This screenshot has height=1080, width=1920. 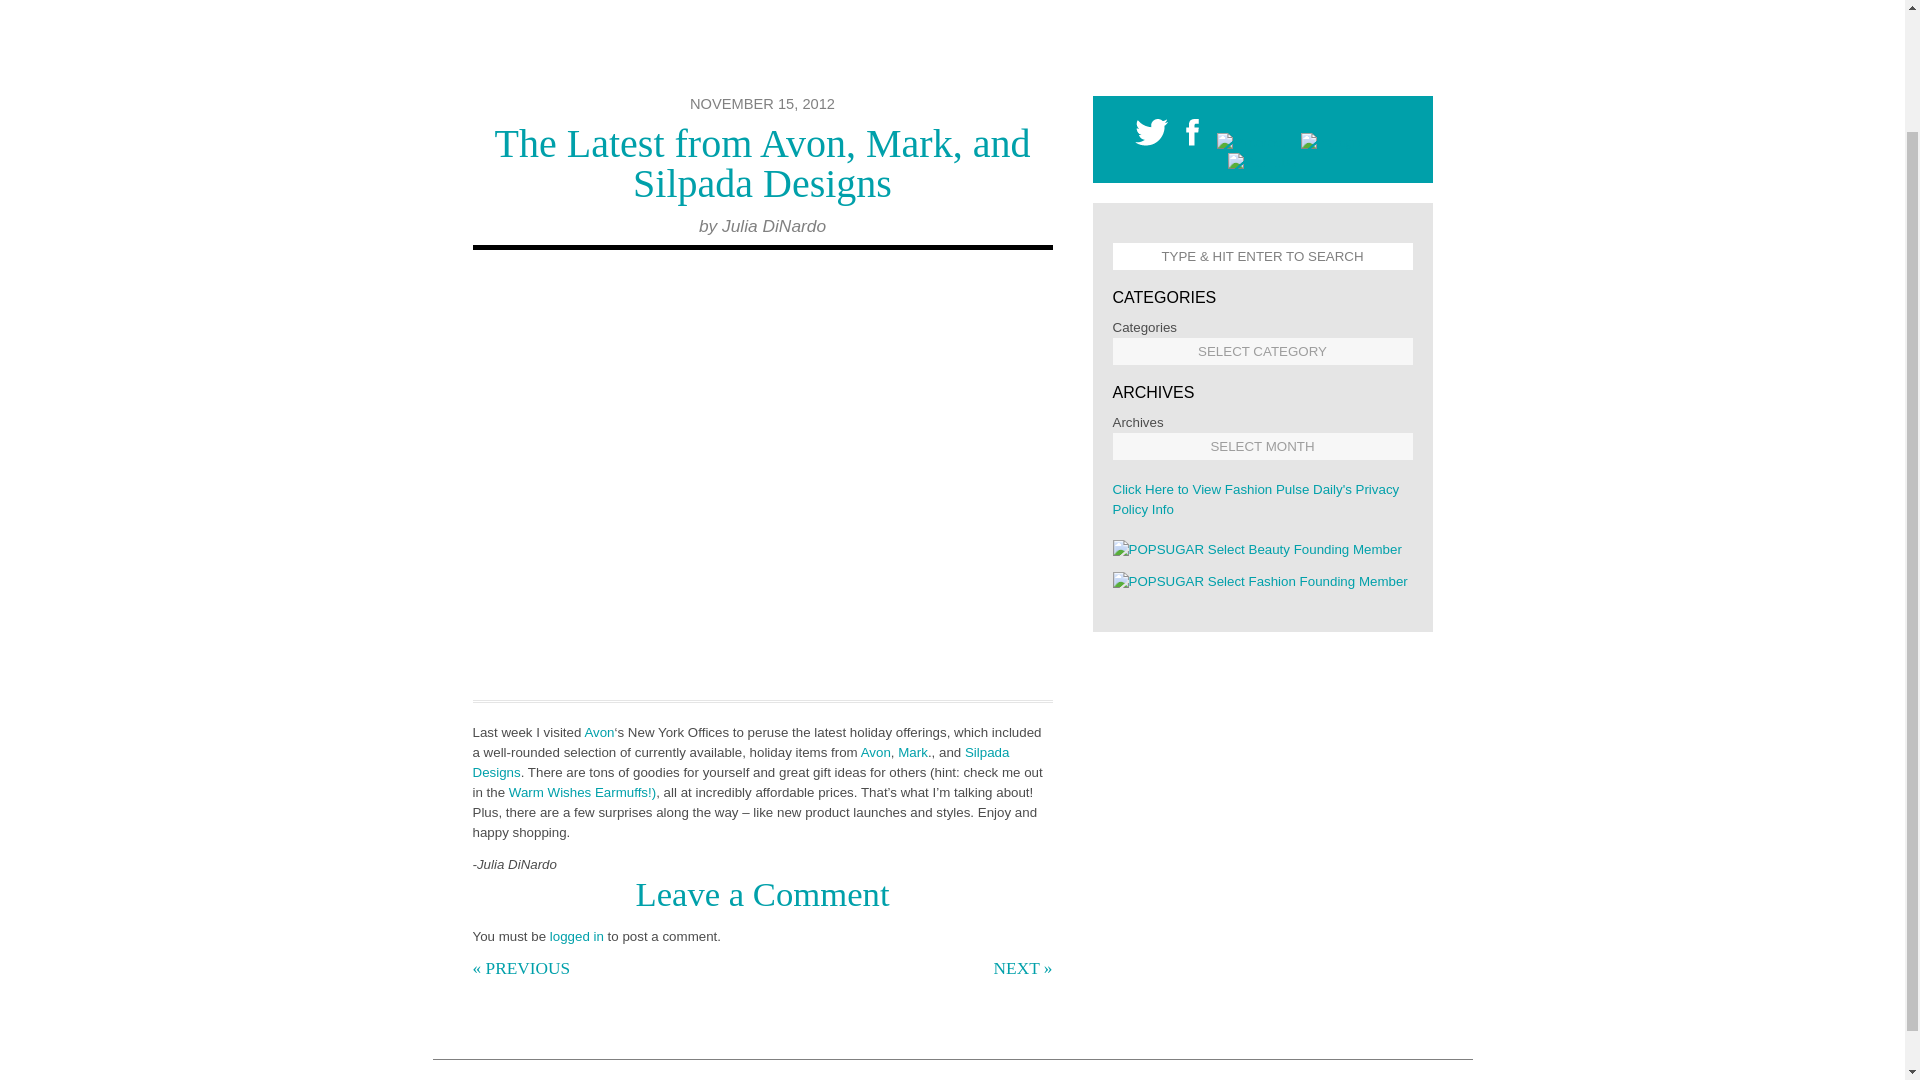 What do you see at coordinates (576, 936) in the screenshot?
I see `logged in` at bounding box center [576, 936].